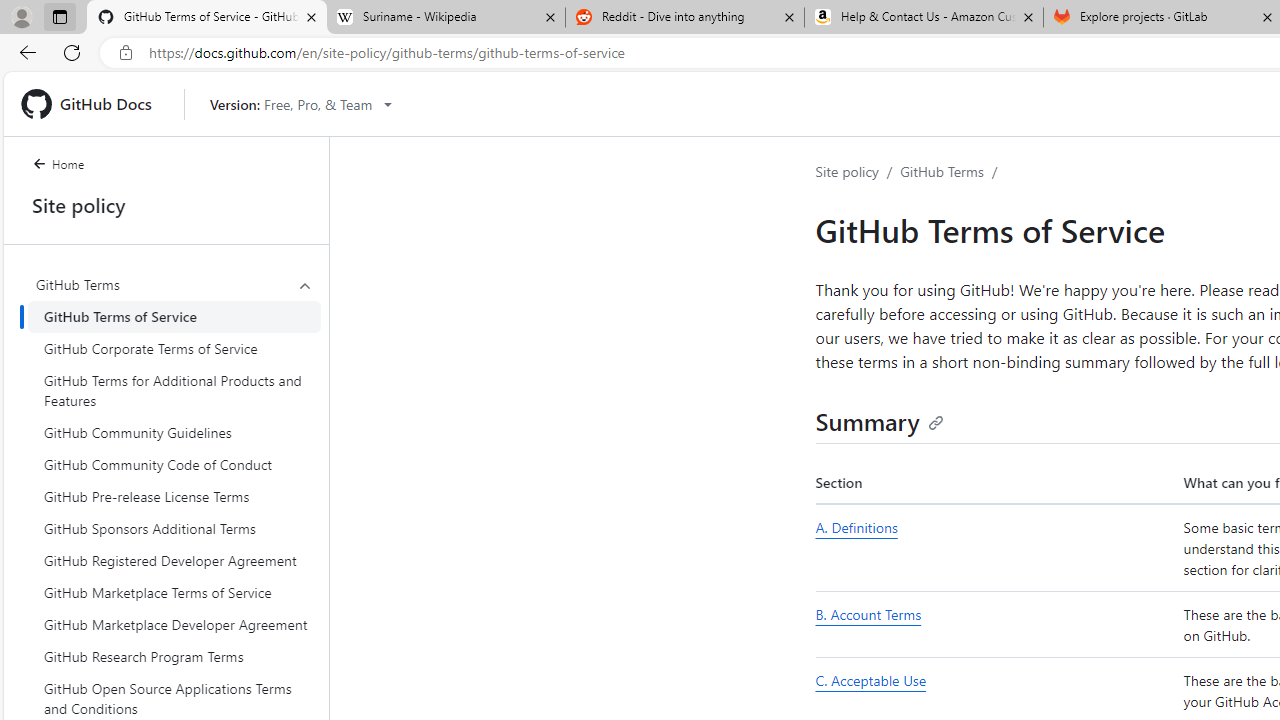  I want to click on C. Acceptable Use, so click(870, 681).